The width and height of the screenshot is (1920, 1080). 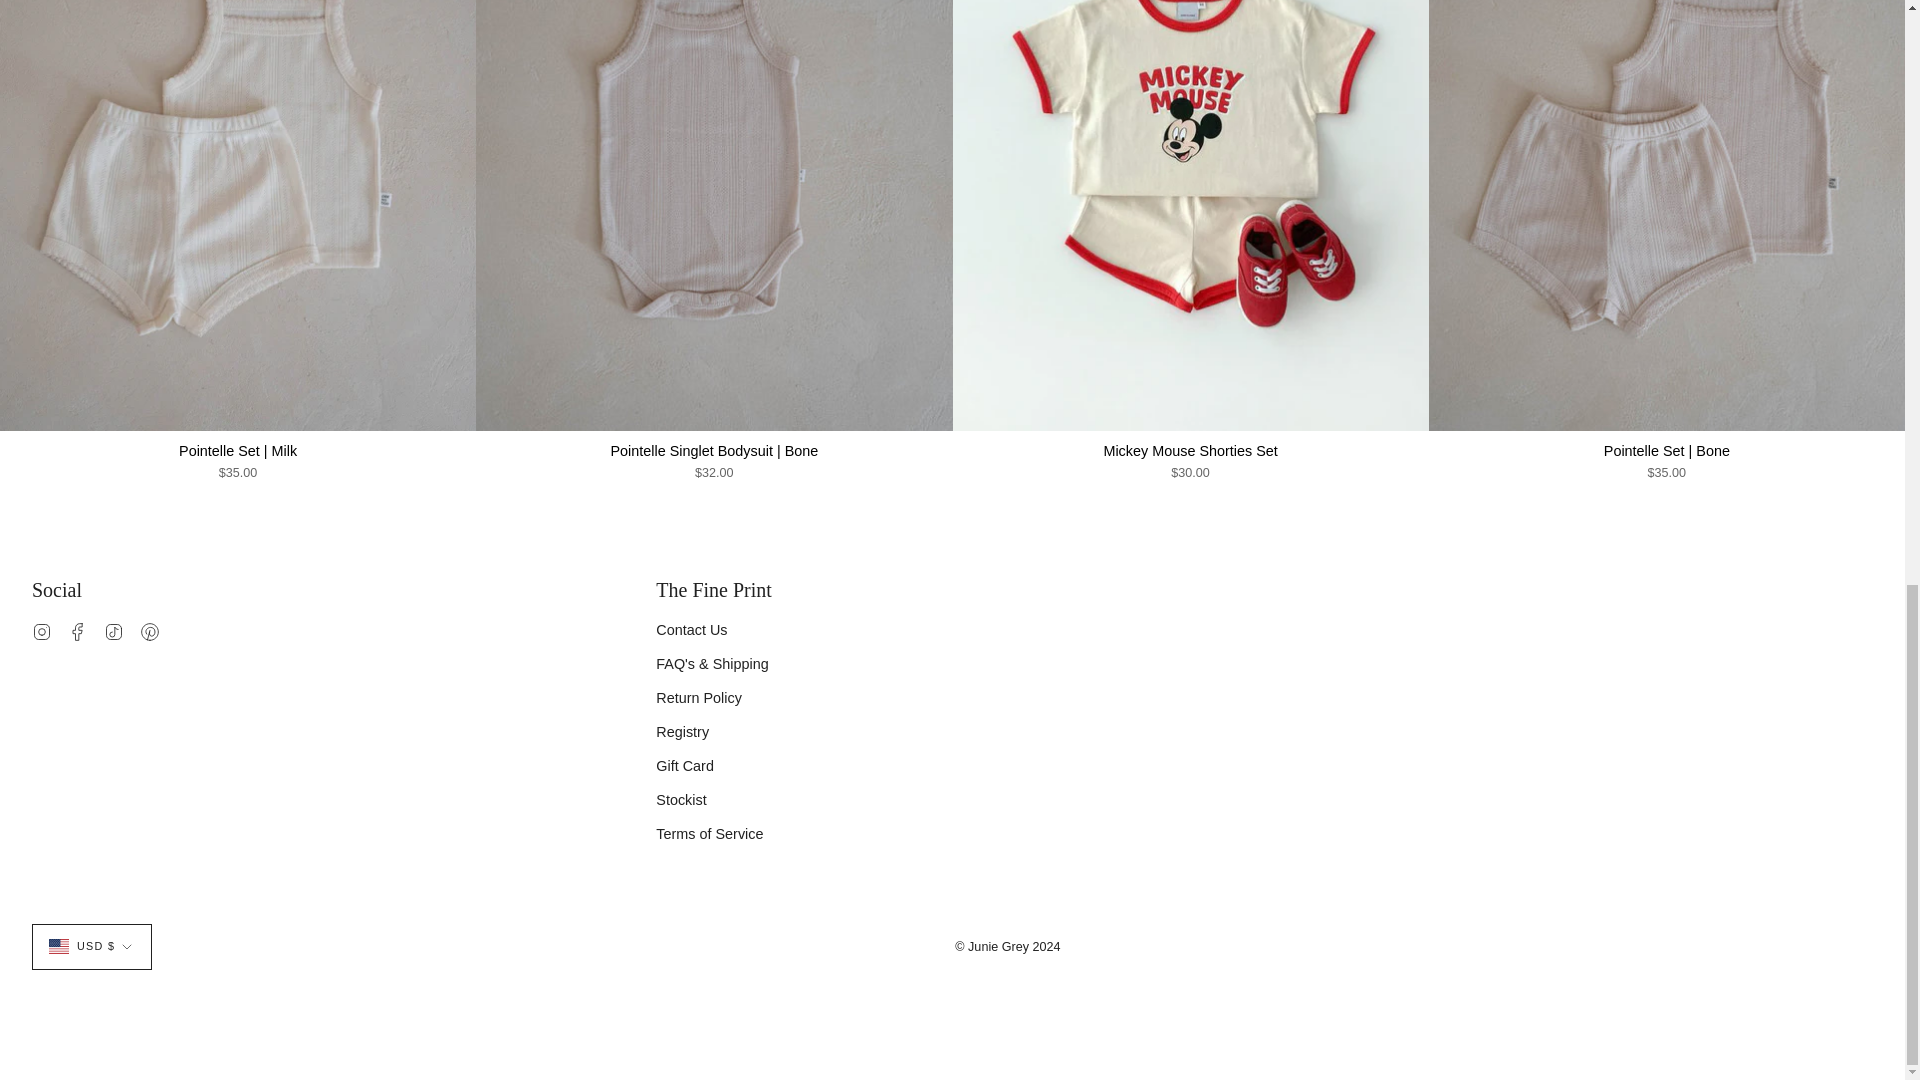 What do you see at coordinates (114, 631) in the screenshot?
I see `Junie Grey on TikTok` at bounding box center [114, 631].